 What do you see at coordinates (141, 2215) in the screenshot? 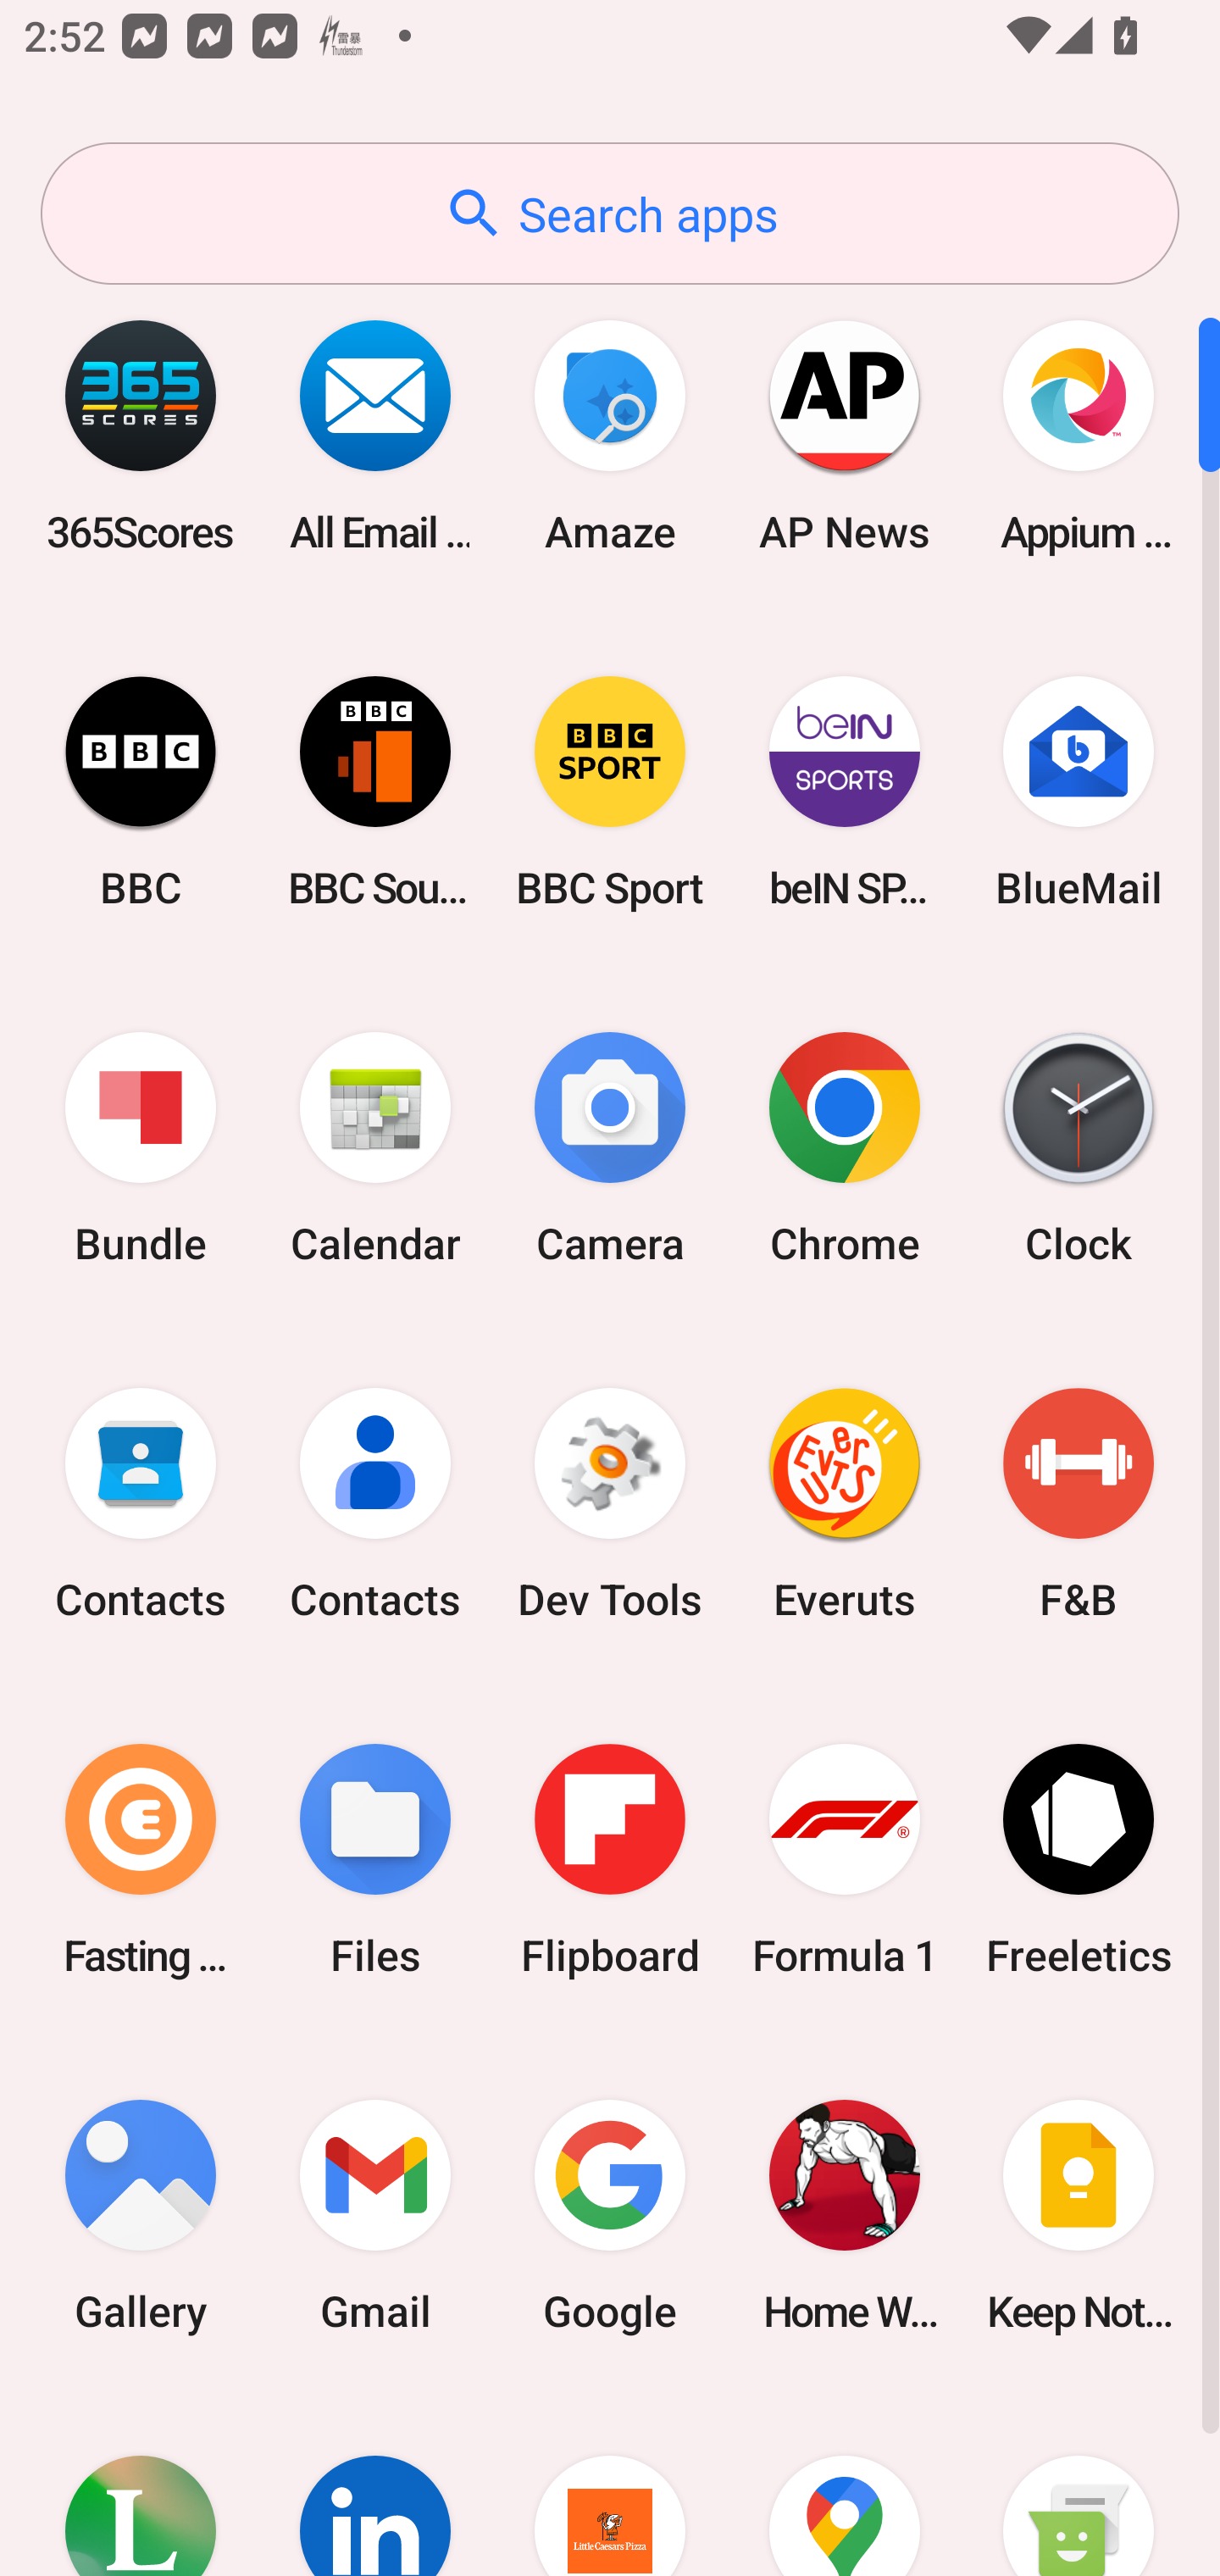
I see `Gallery` at bounding box center [141, 2215].